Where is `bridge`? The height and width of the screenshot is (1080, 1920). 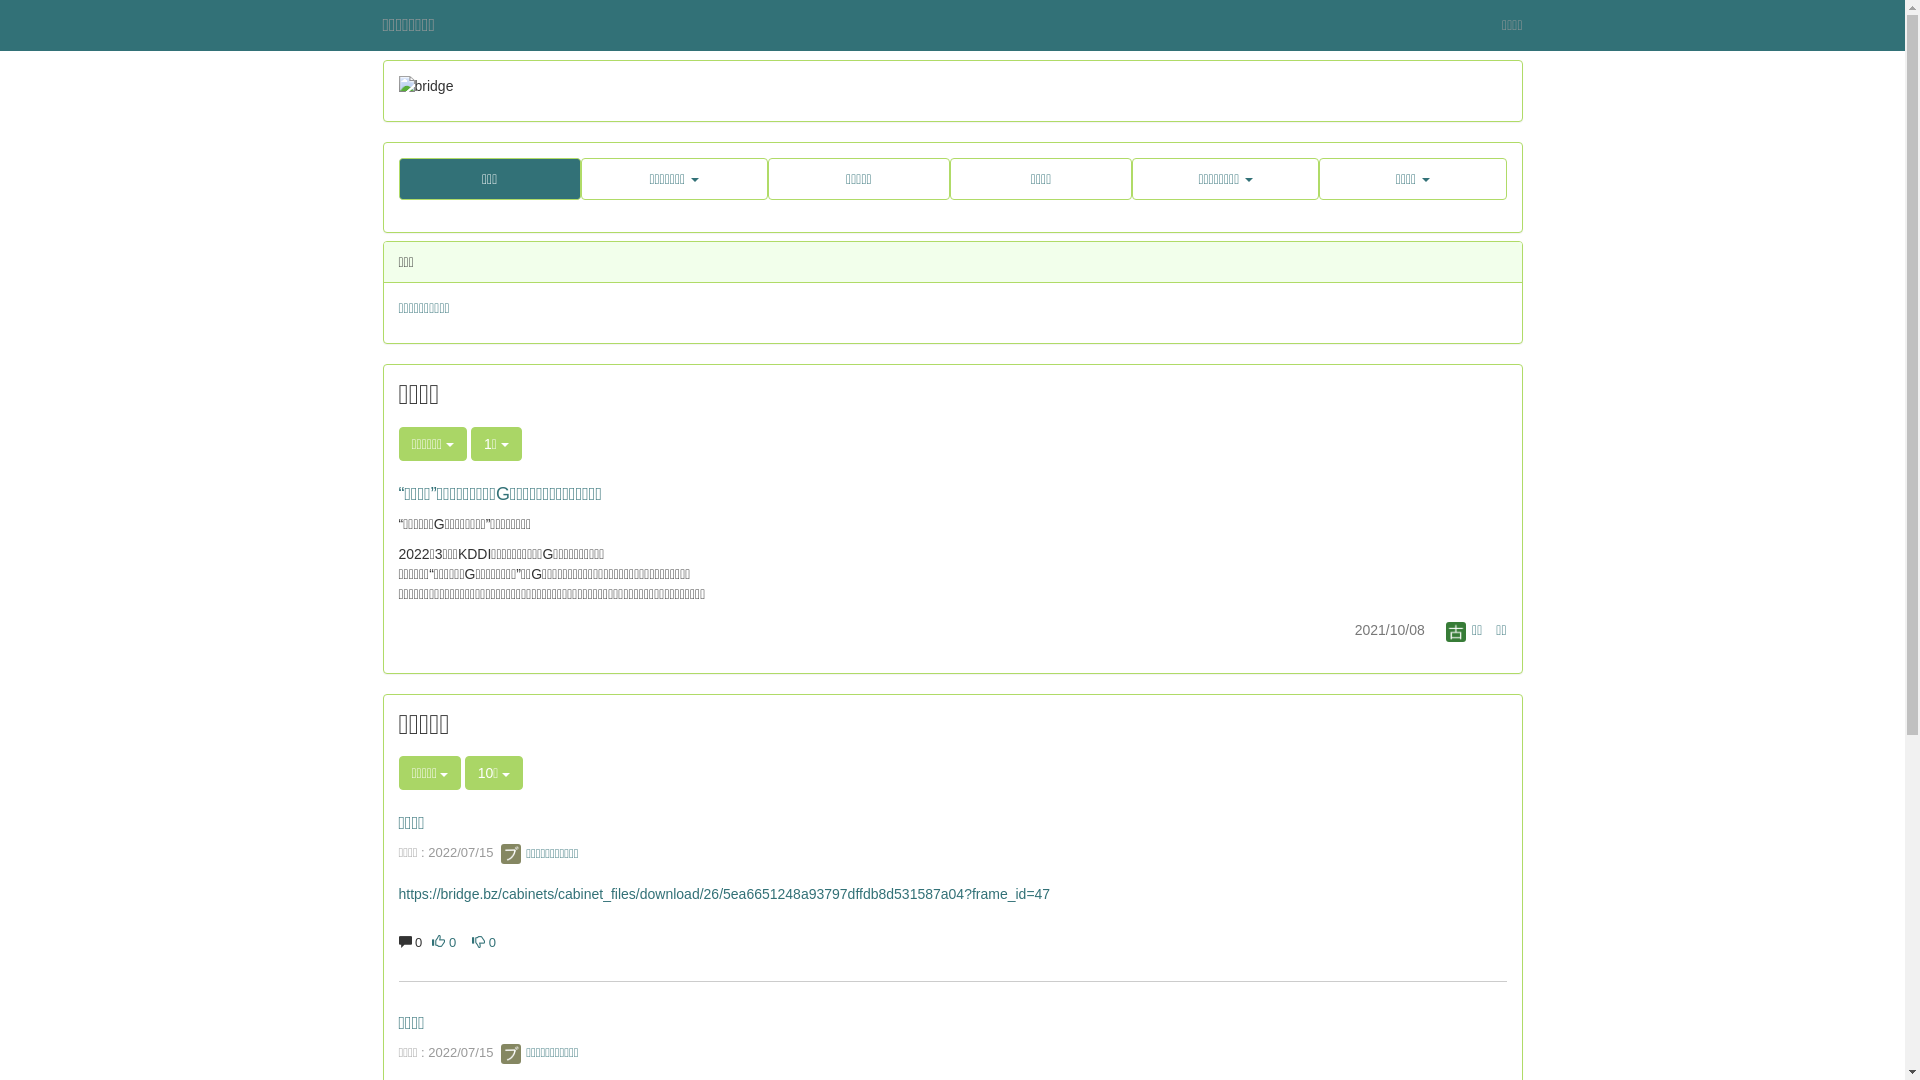
bridge is located at coordinates (952, 86).